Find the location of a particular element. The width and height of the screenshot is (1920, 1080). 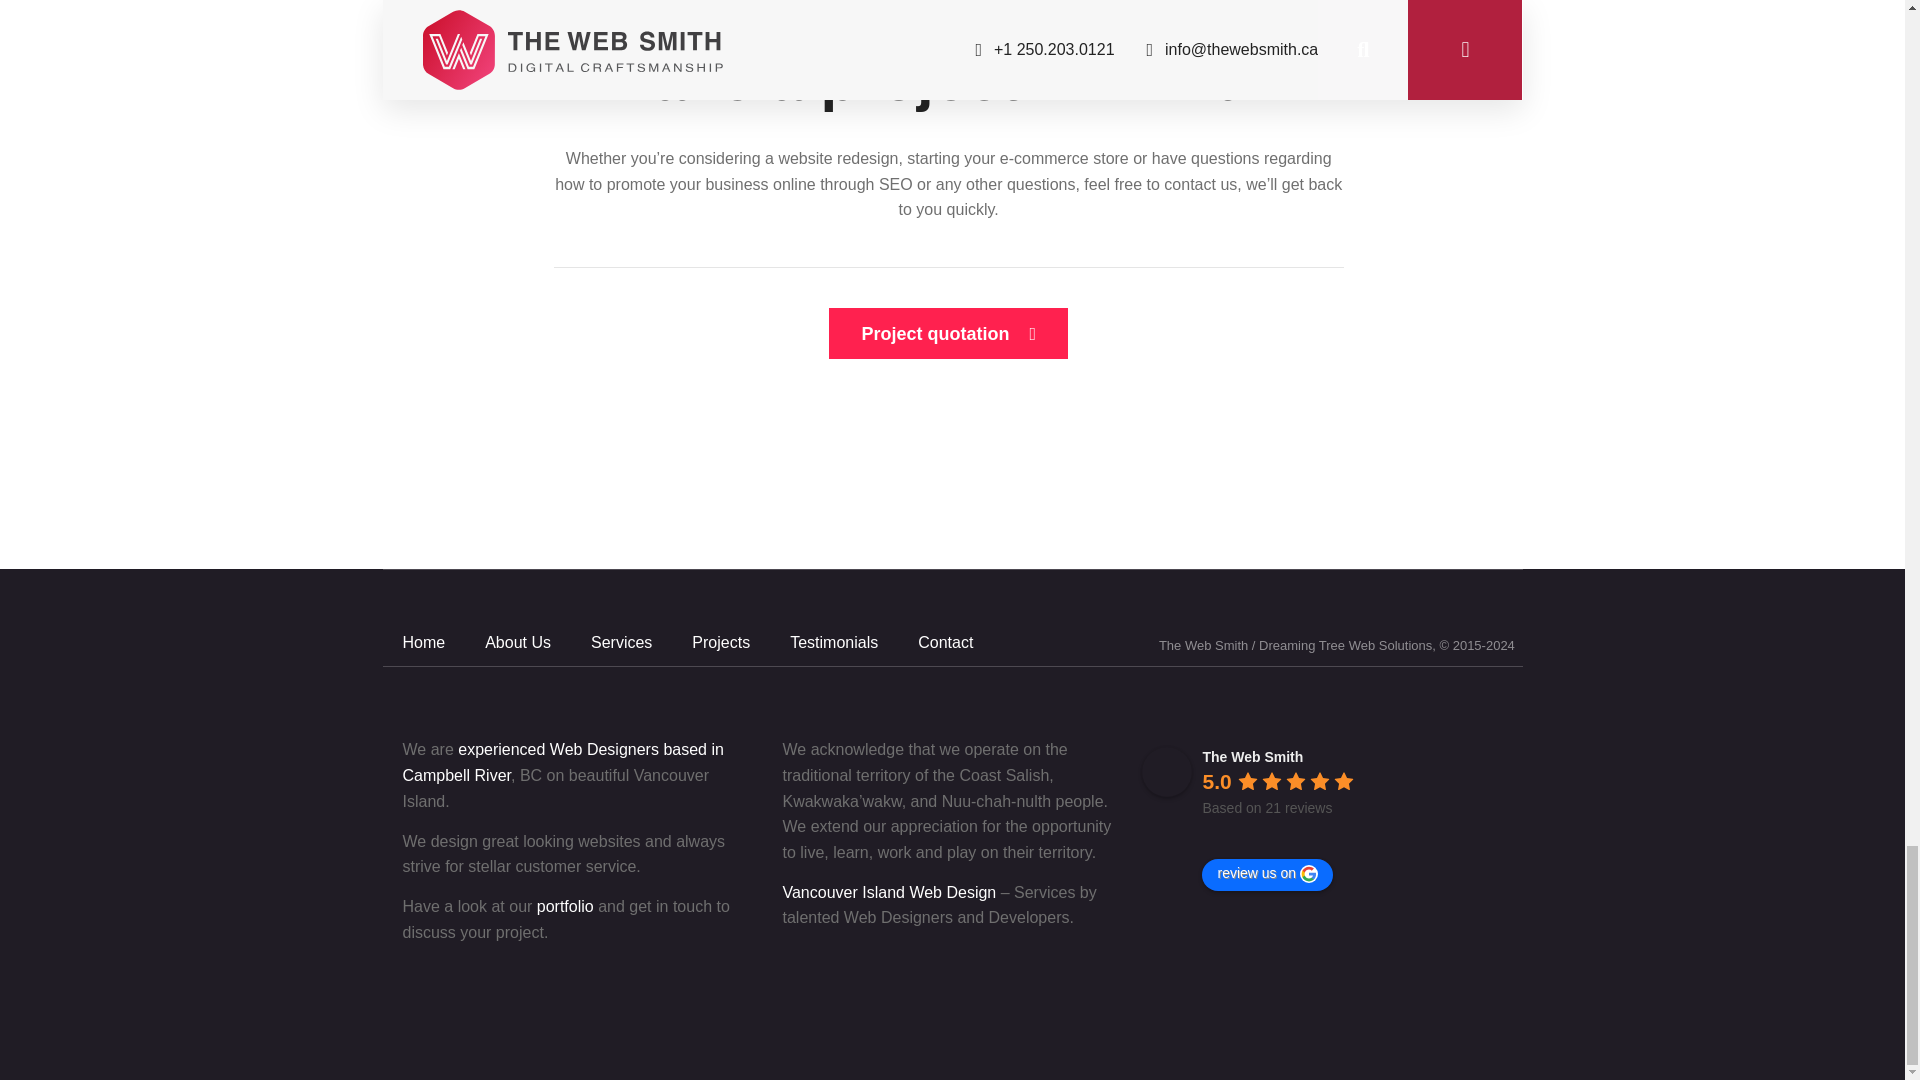

Contact is located at coordinates (945, 642).